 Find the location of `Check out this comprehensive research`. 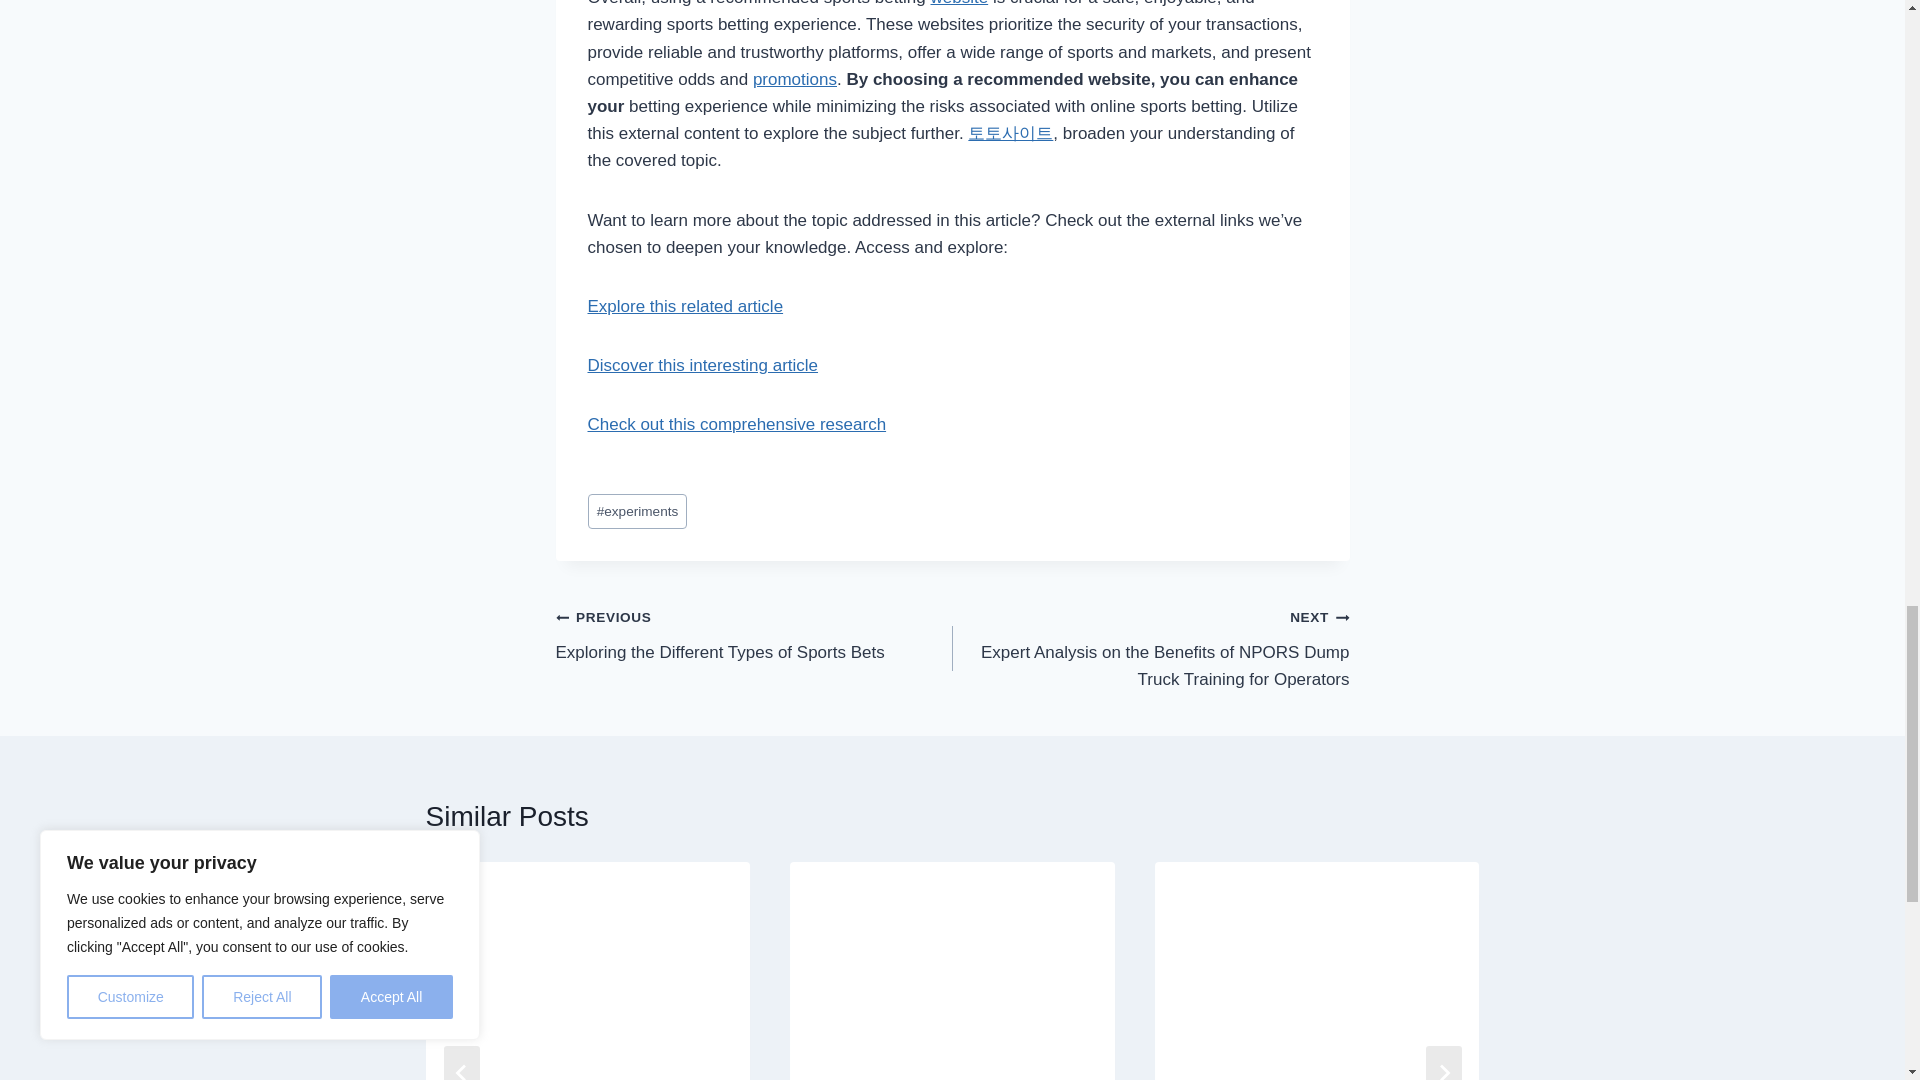

Check out this comprehensive research is located at coordinates (737, 424).